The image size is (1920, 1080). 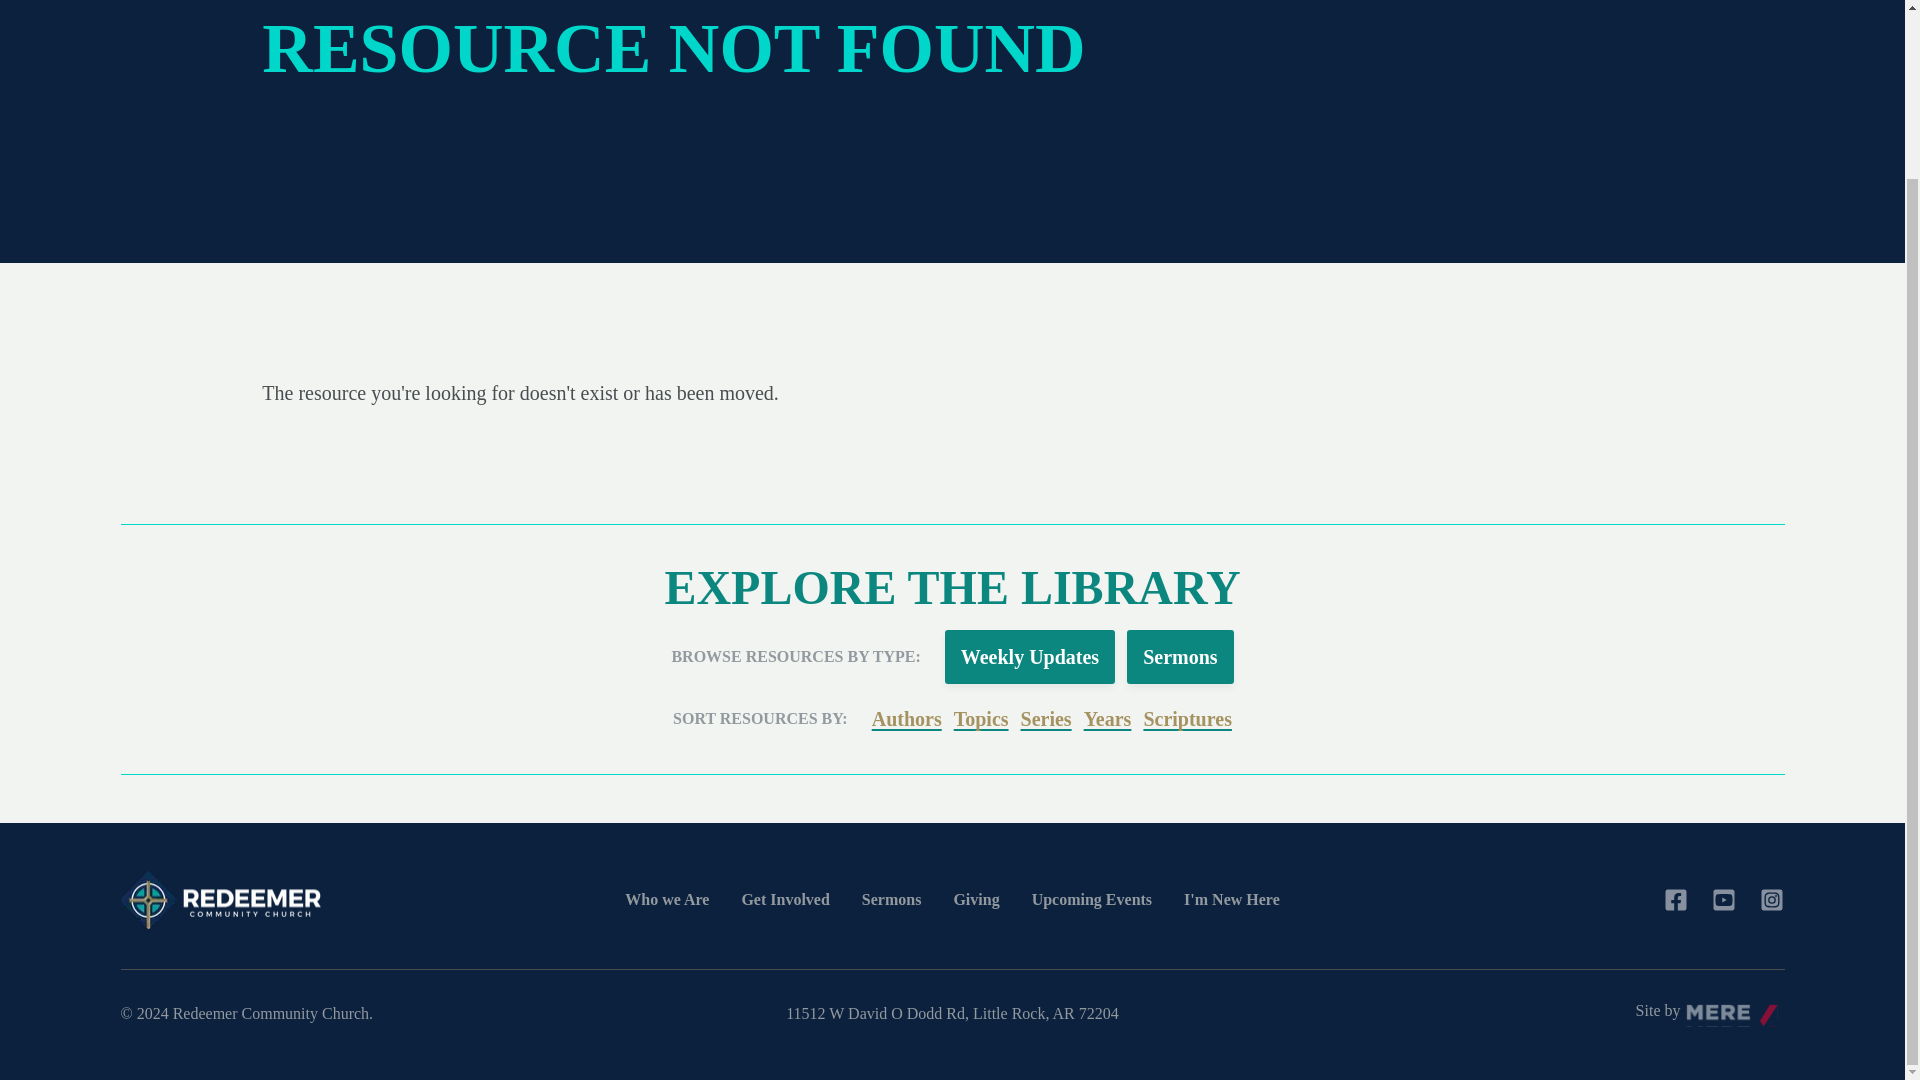 I want to click on Instagram, so click(x=1772, y=899).